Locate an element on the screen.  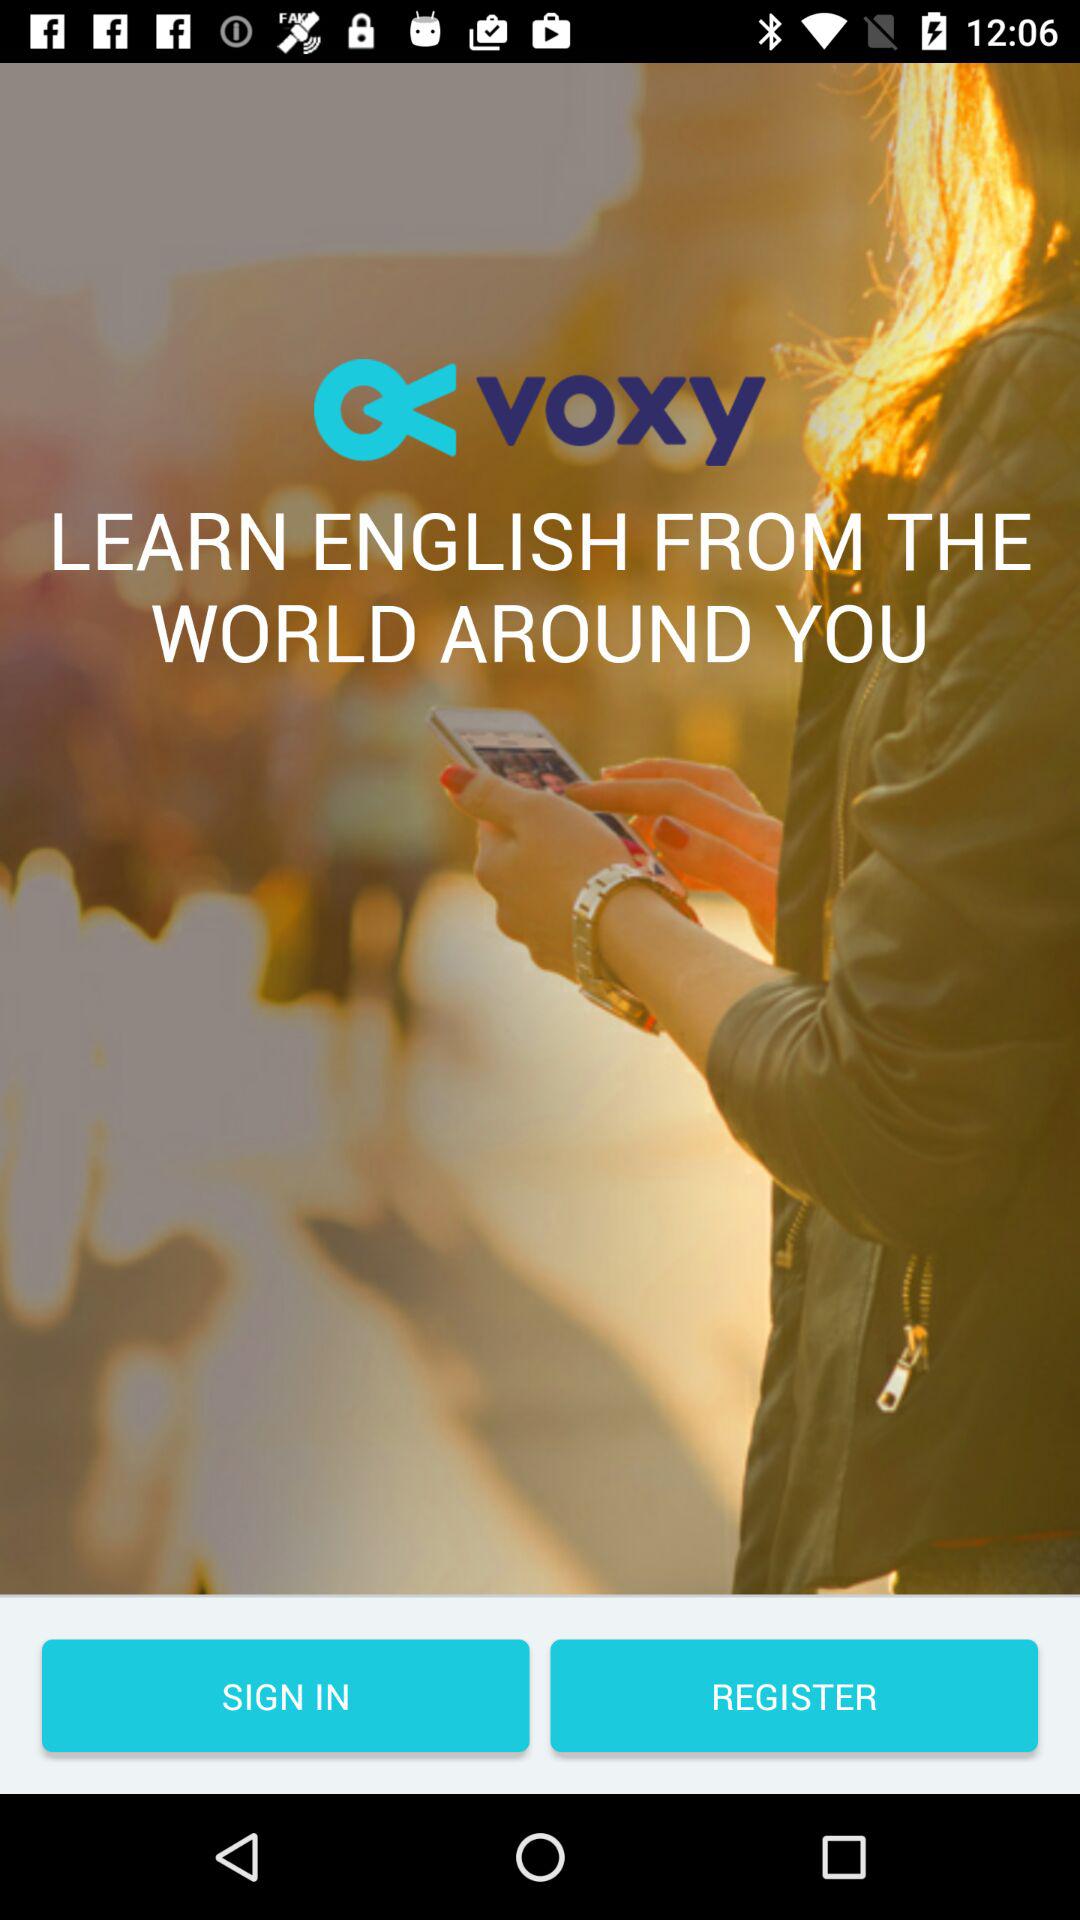
turn on item next to the sign in is located at coordinates (794, 1696).